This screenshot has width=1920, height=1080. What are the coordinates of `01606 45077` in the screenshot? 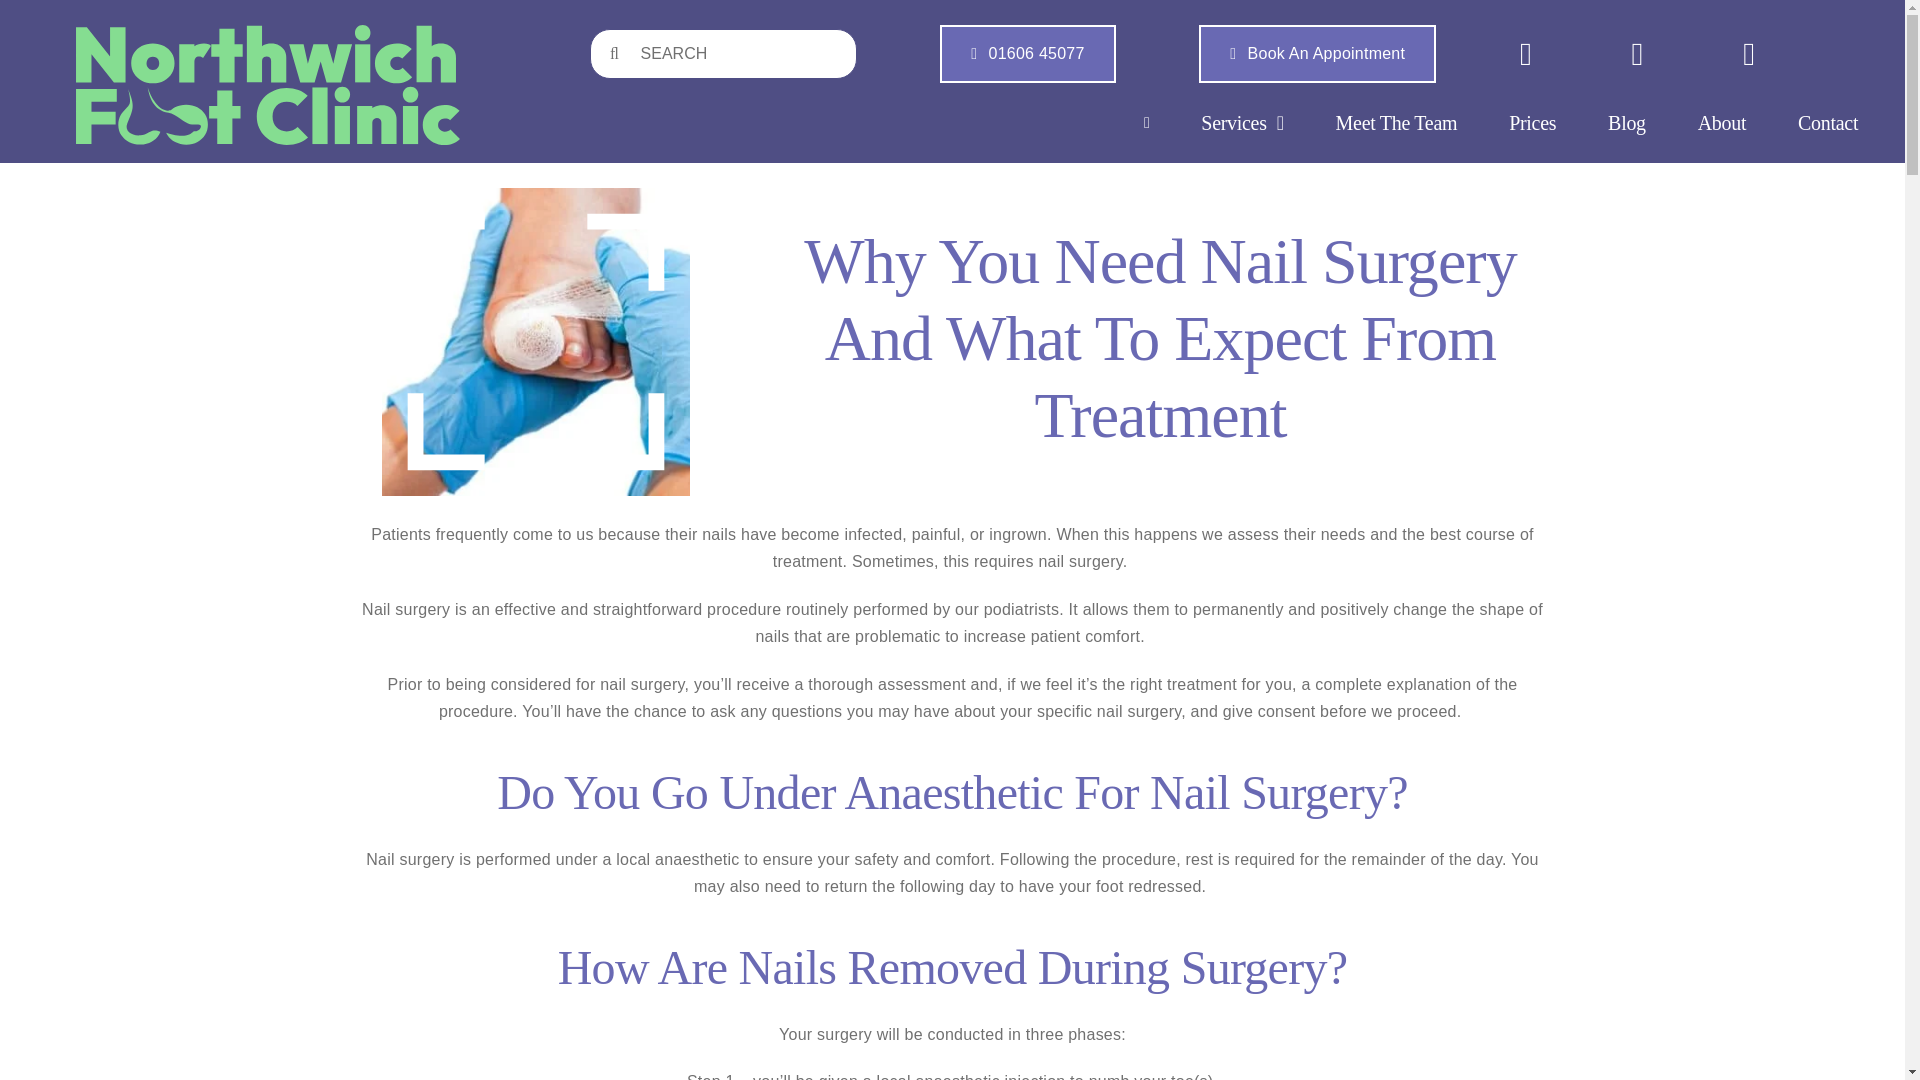 It's located at (1028, 54).